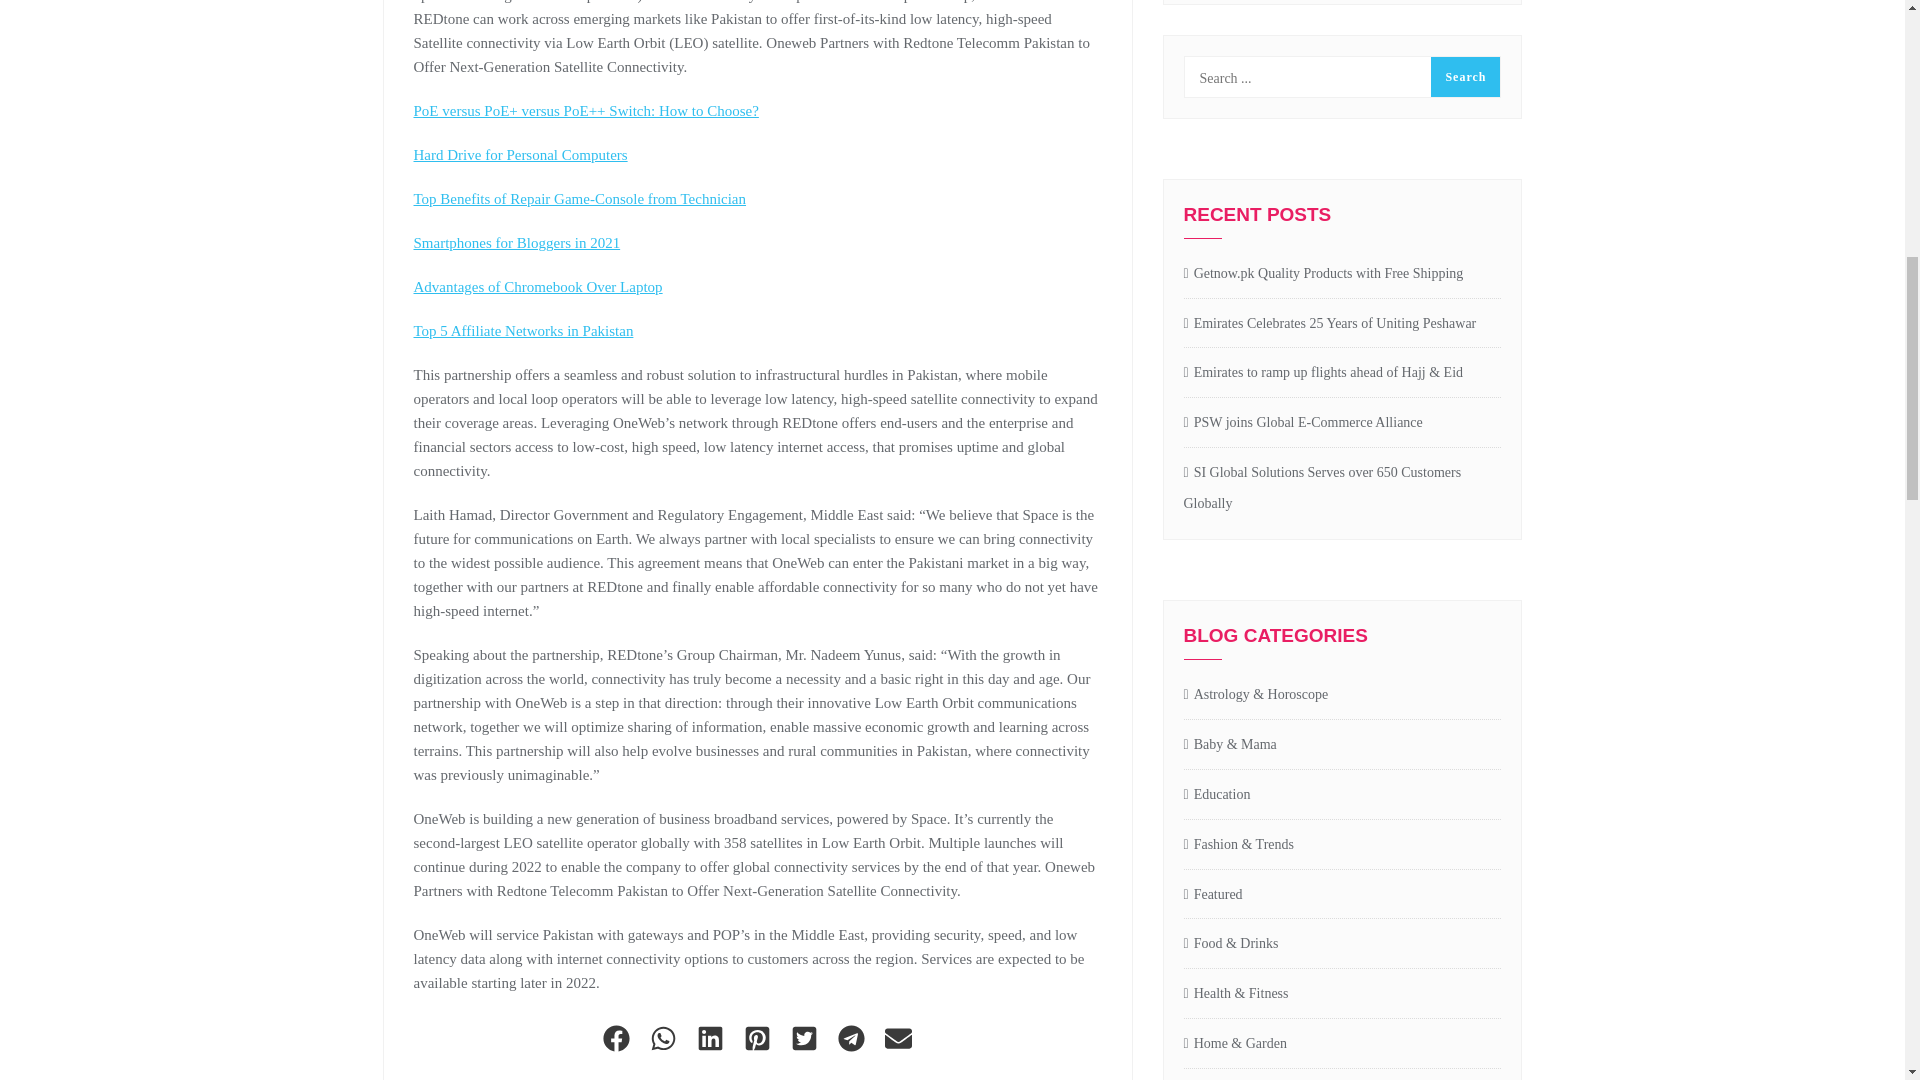 The image size is (1920, 1080). I want to click on Top 5 Affiliate Networks in Pakistan, so click(524, 330).